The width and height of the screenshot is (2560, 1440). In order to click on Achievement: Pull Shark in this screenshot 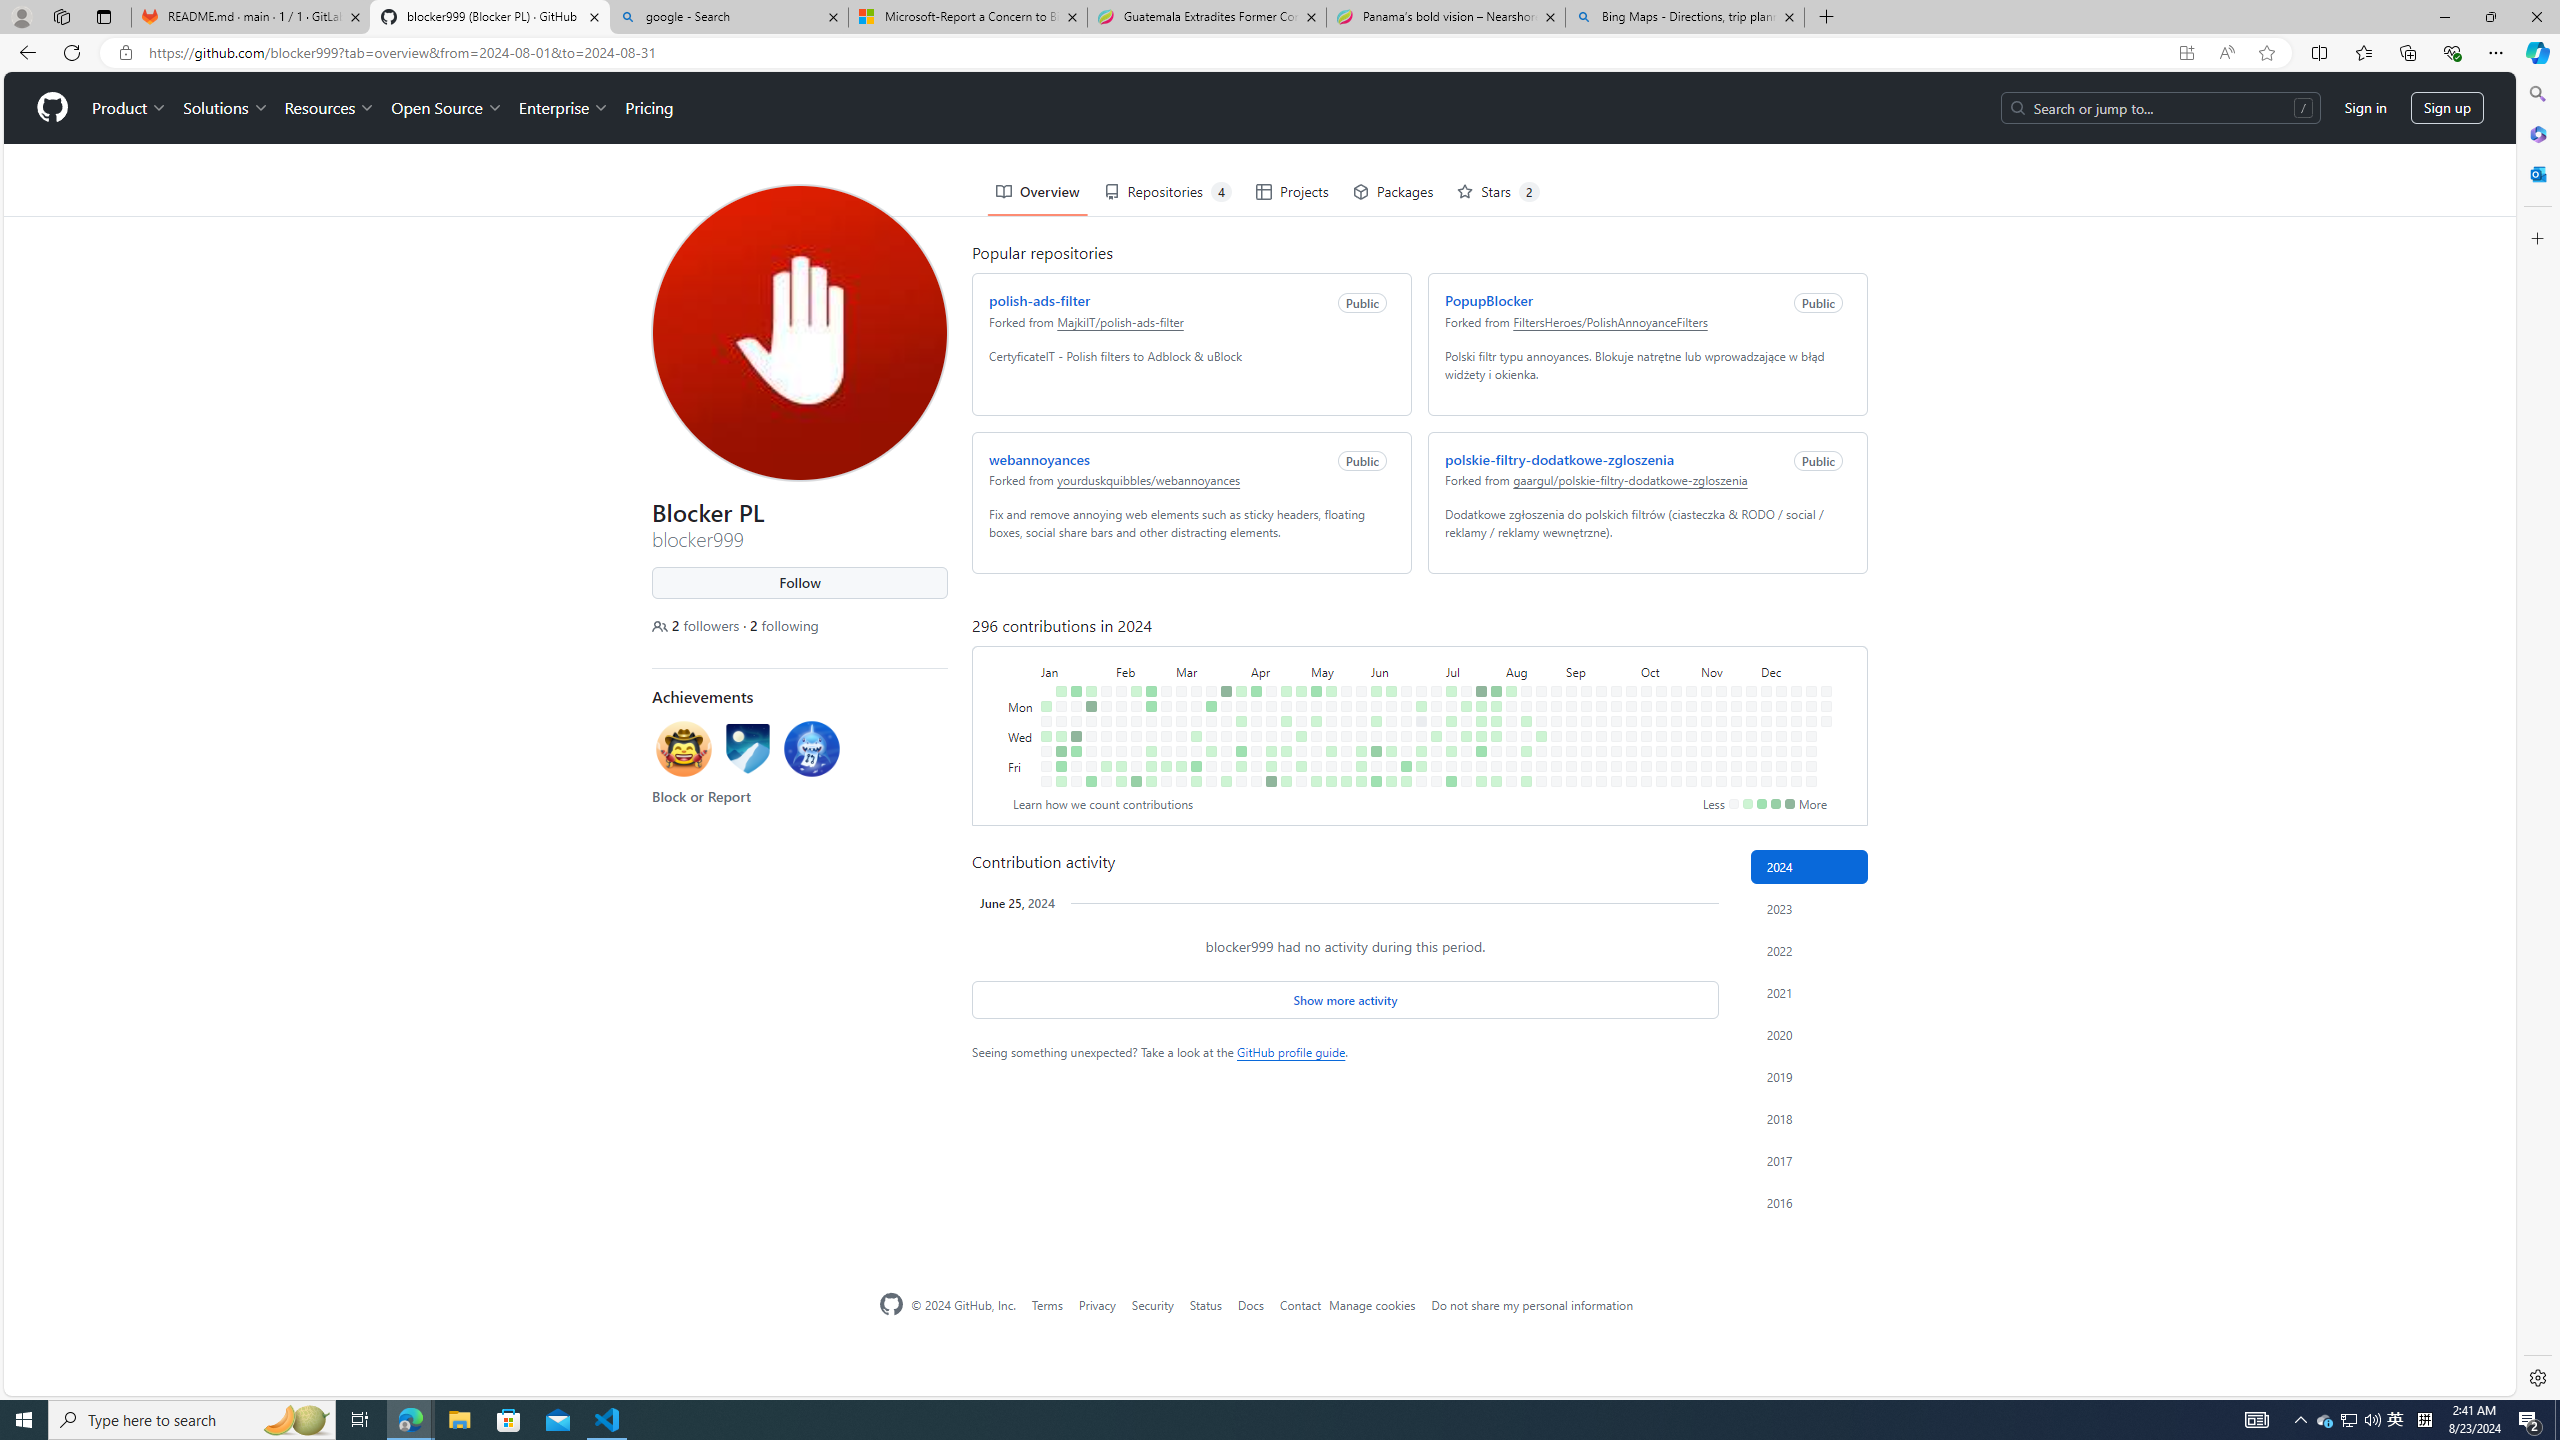, I will do `click(807, 680)`.